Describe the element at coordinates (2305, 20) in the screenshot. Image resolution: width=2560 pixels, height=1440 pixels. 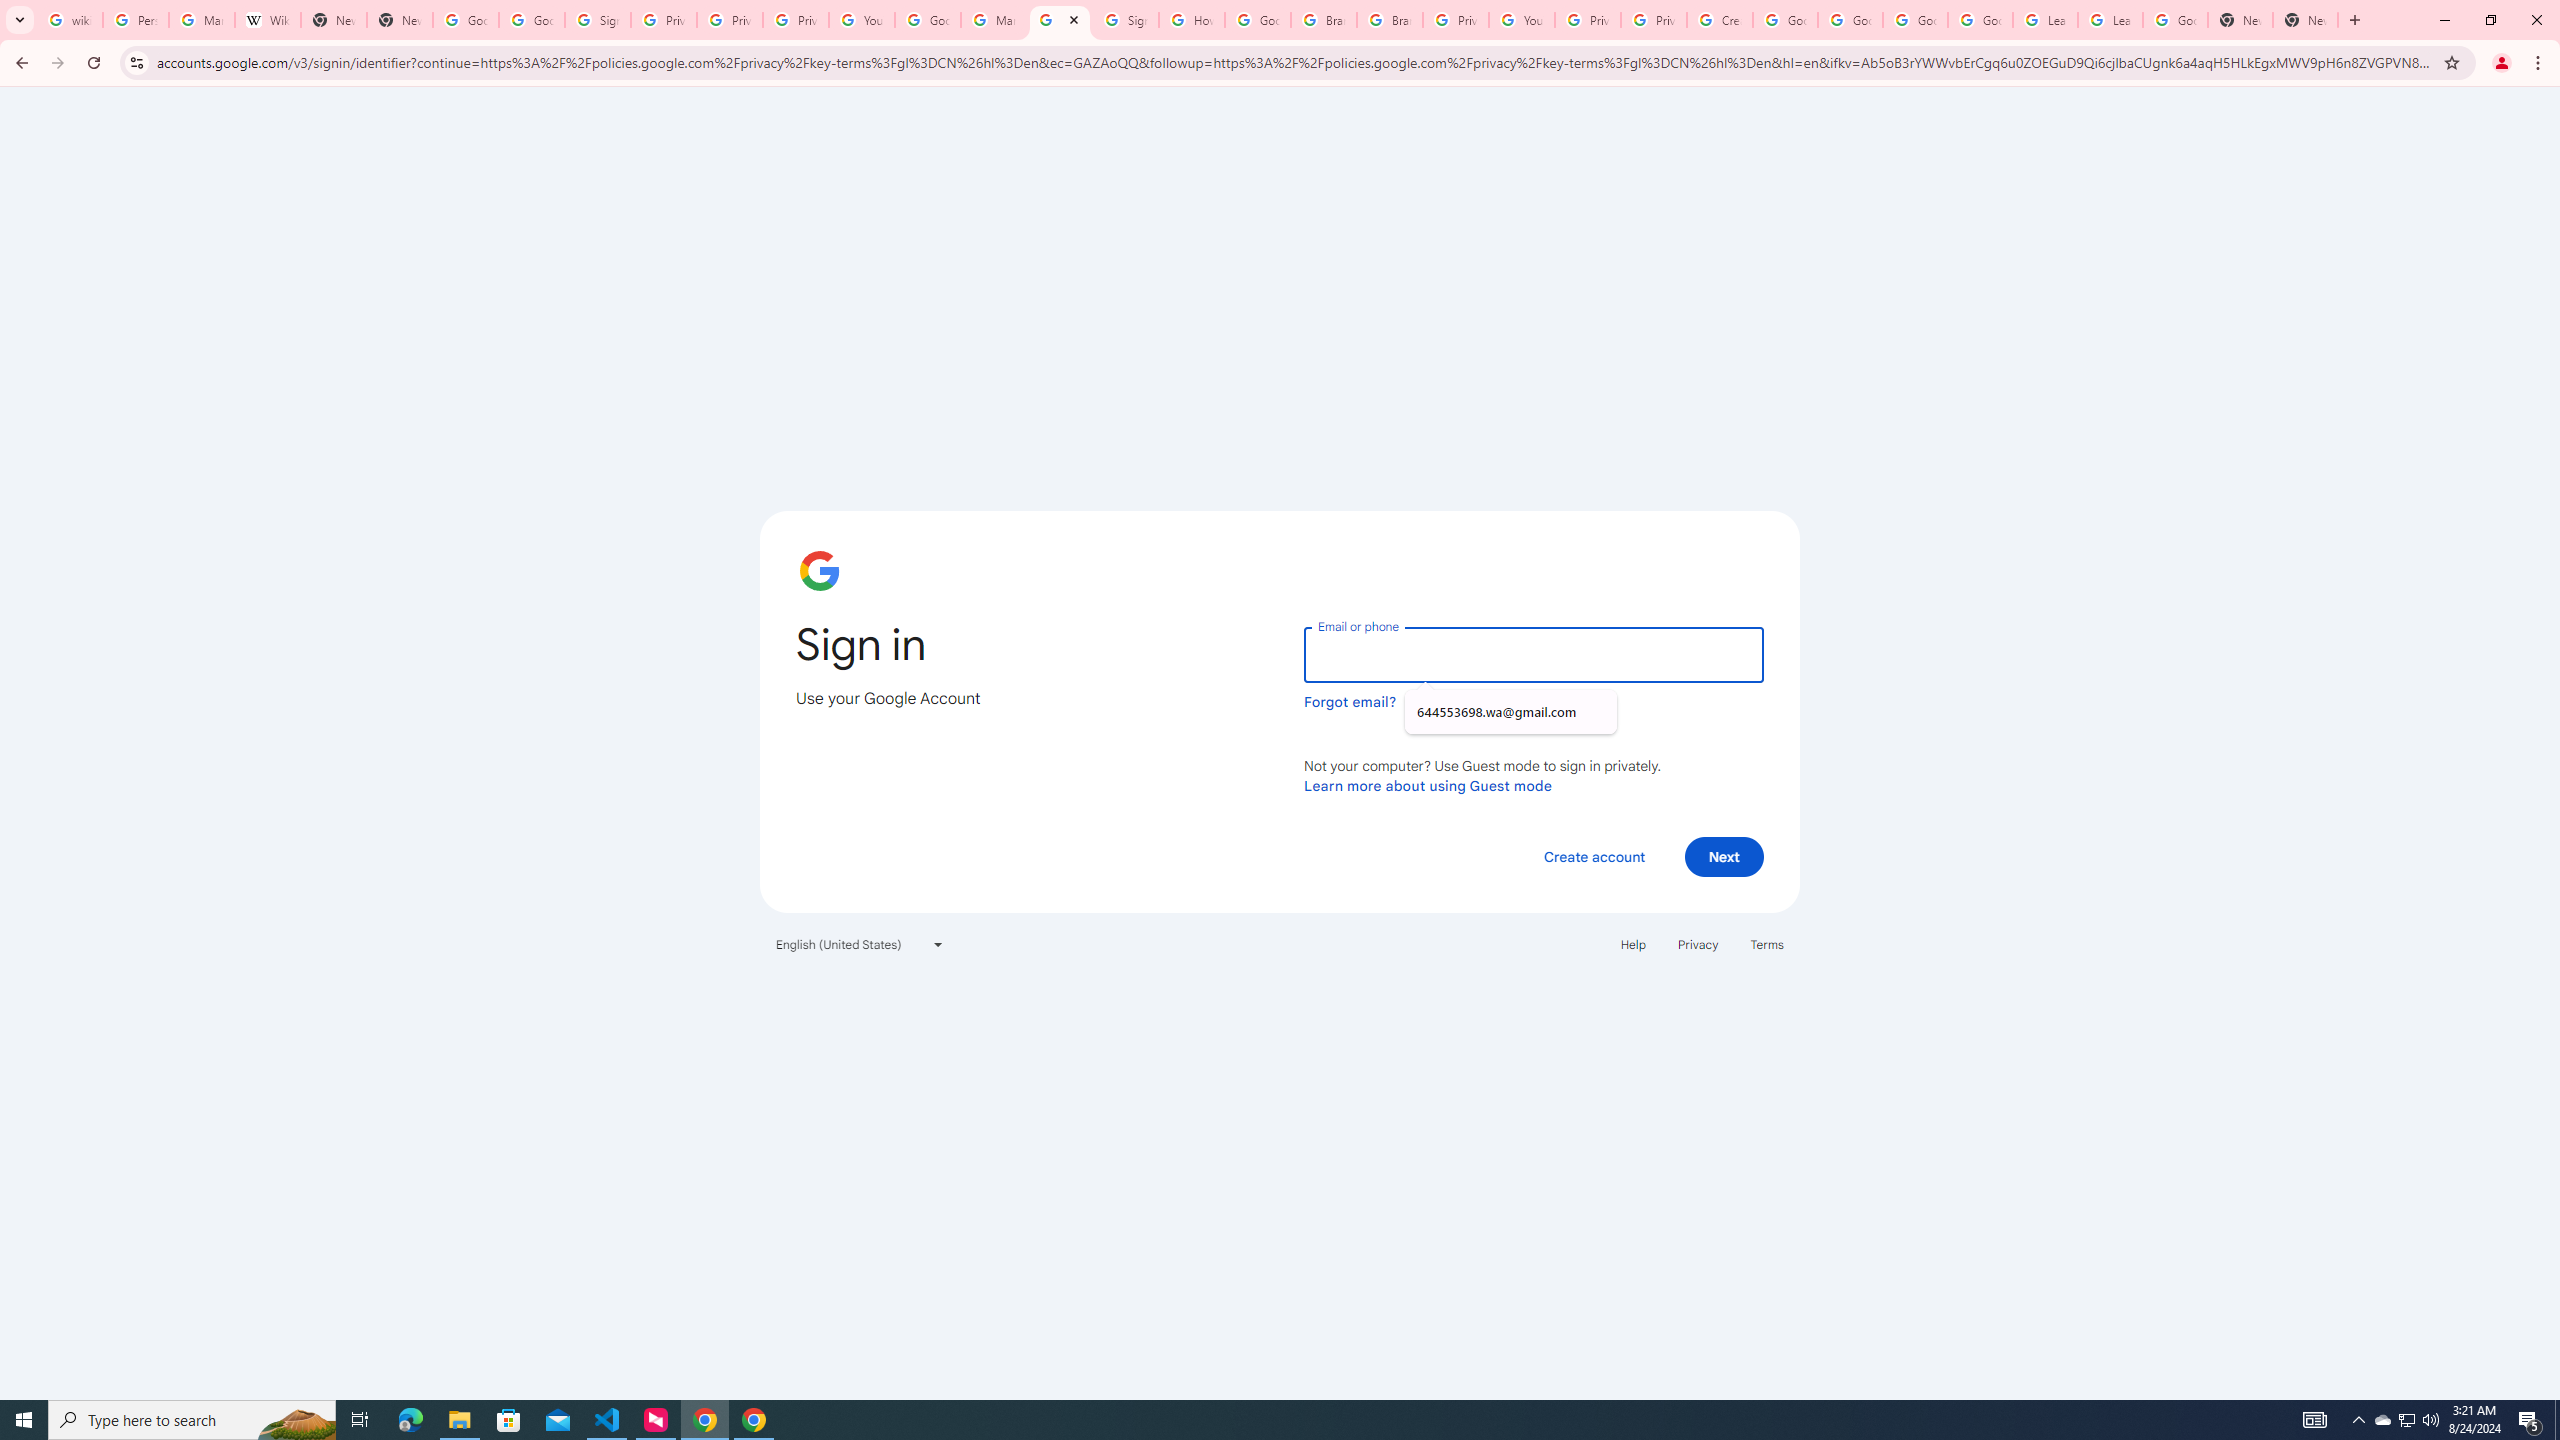
I see `New Tab` at that location.